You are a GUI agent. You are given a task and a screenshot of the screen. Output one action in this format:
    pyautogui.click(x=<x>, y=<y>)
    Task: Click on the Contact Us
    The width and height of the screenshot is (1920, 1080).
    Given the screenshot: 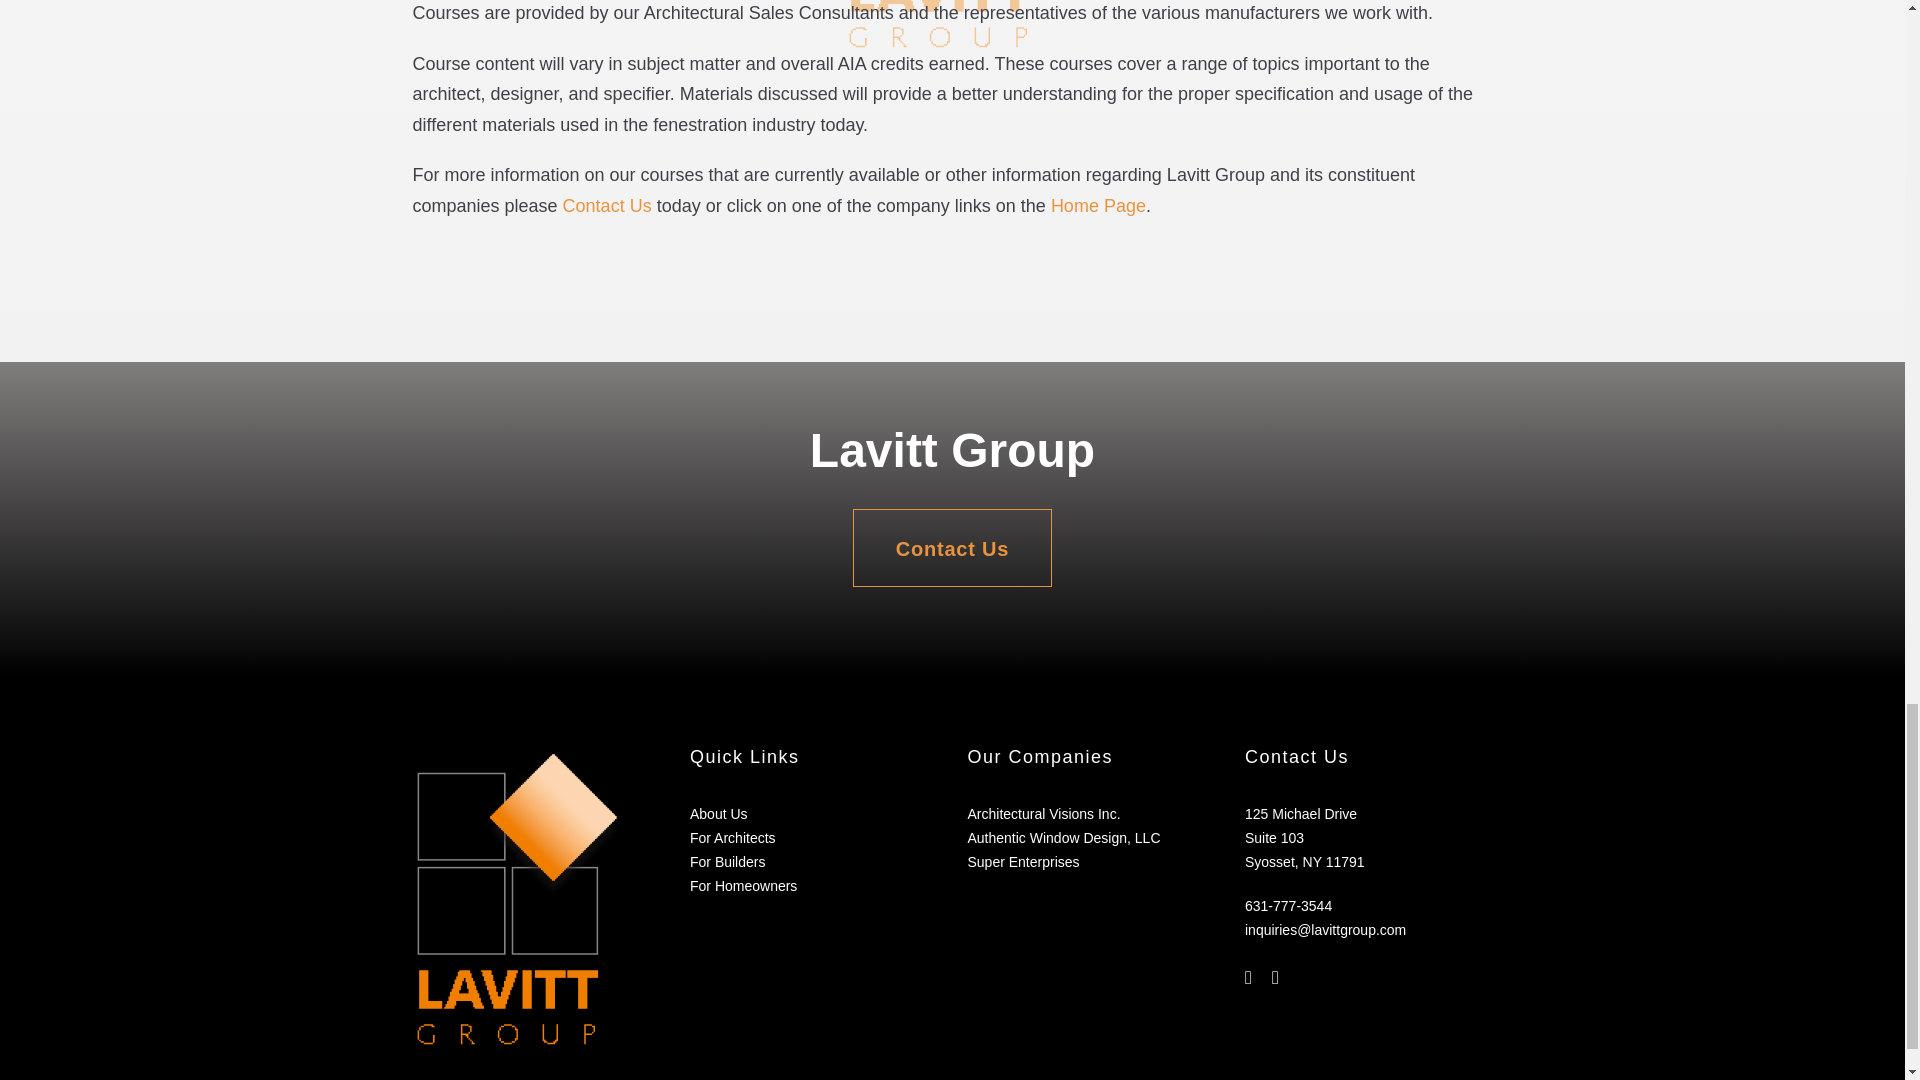 What is the action you would take?
    pyautogui.click(x=607, y=206)
    